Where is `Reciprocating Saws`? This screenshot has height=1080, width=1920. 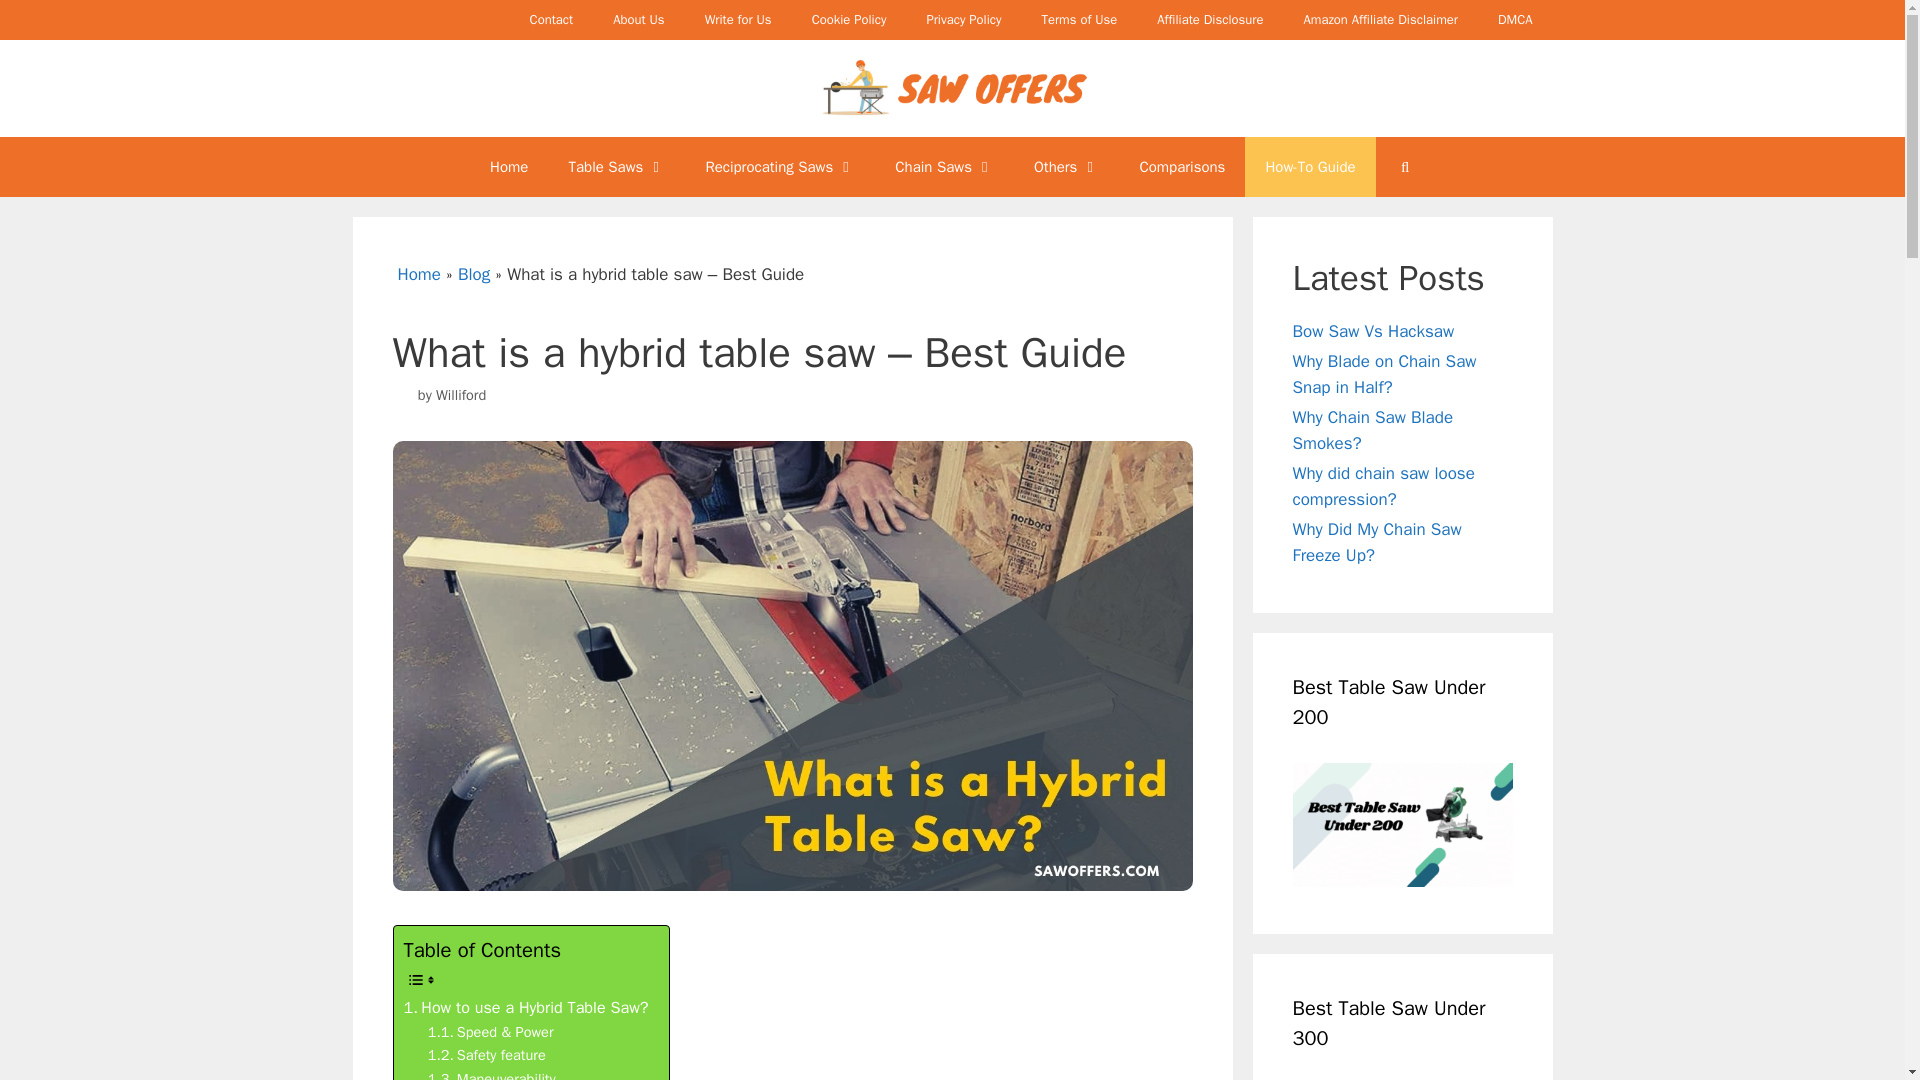
Reciprocating Saws is located at coordinates (780, 166).